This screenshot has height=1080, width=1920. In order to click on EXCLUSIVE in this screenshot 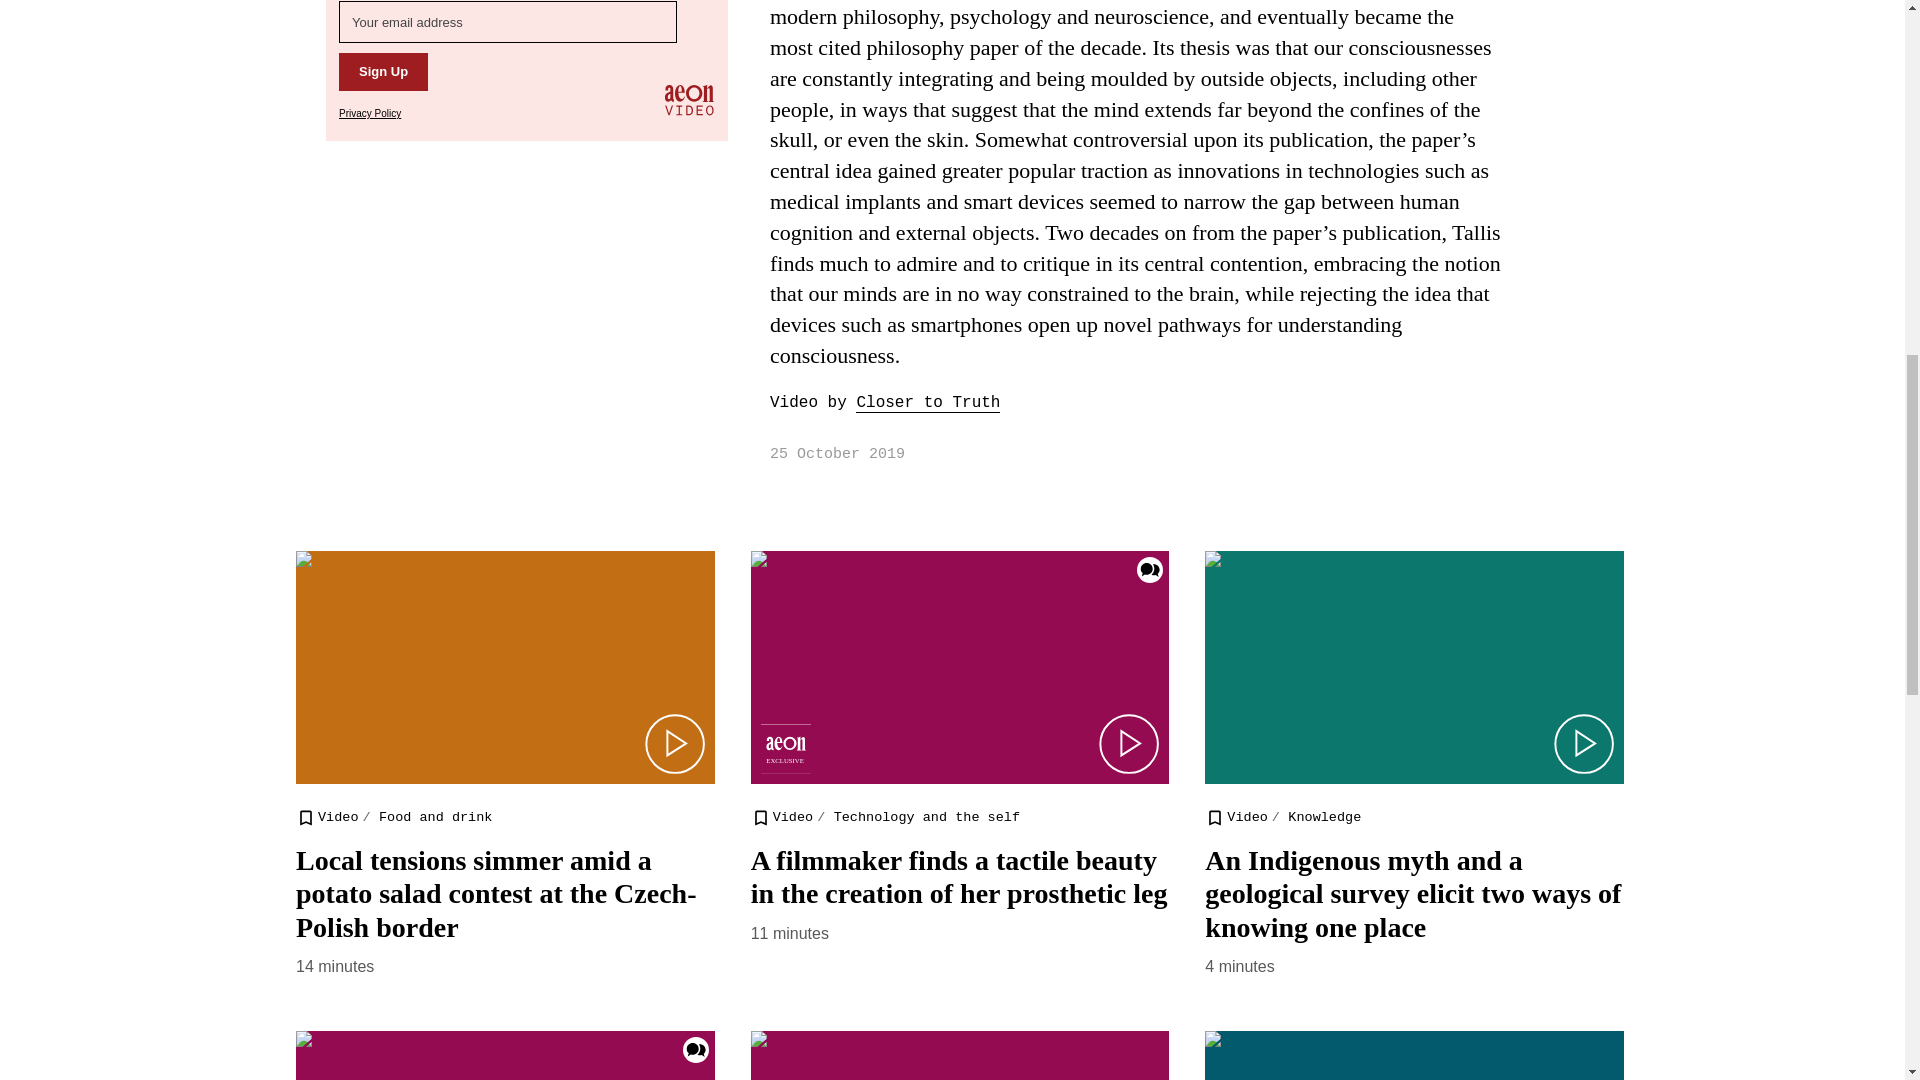, I will do `click(785, 748)`.